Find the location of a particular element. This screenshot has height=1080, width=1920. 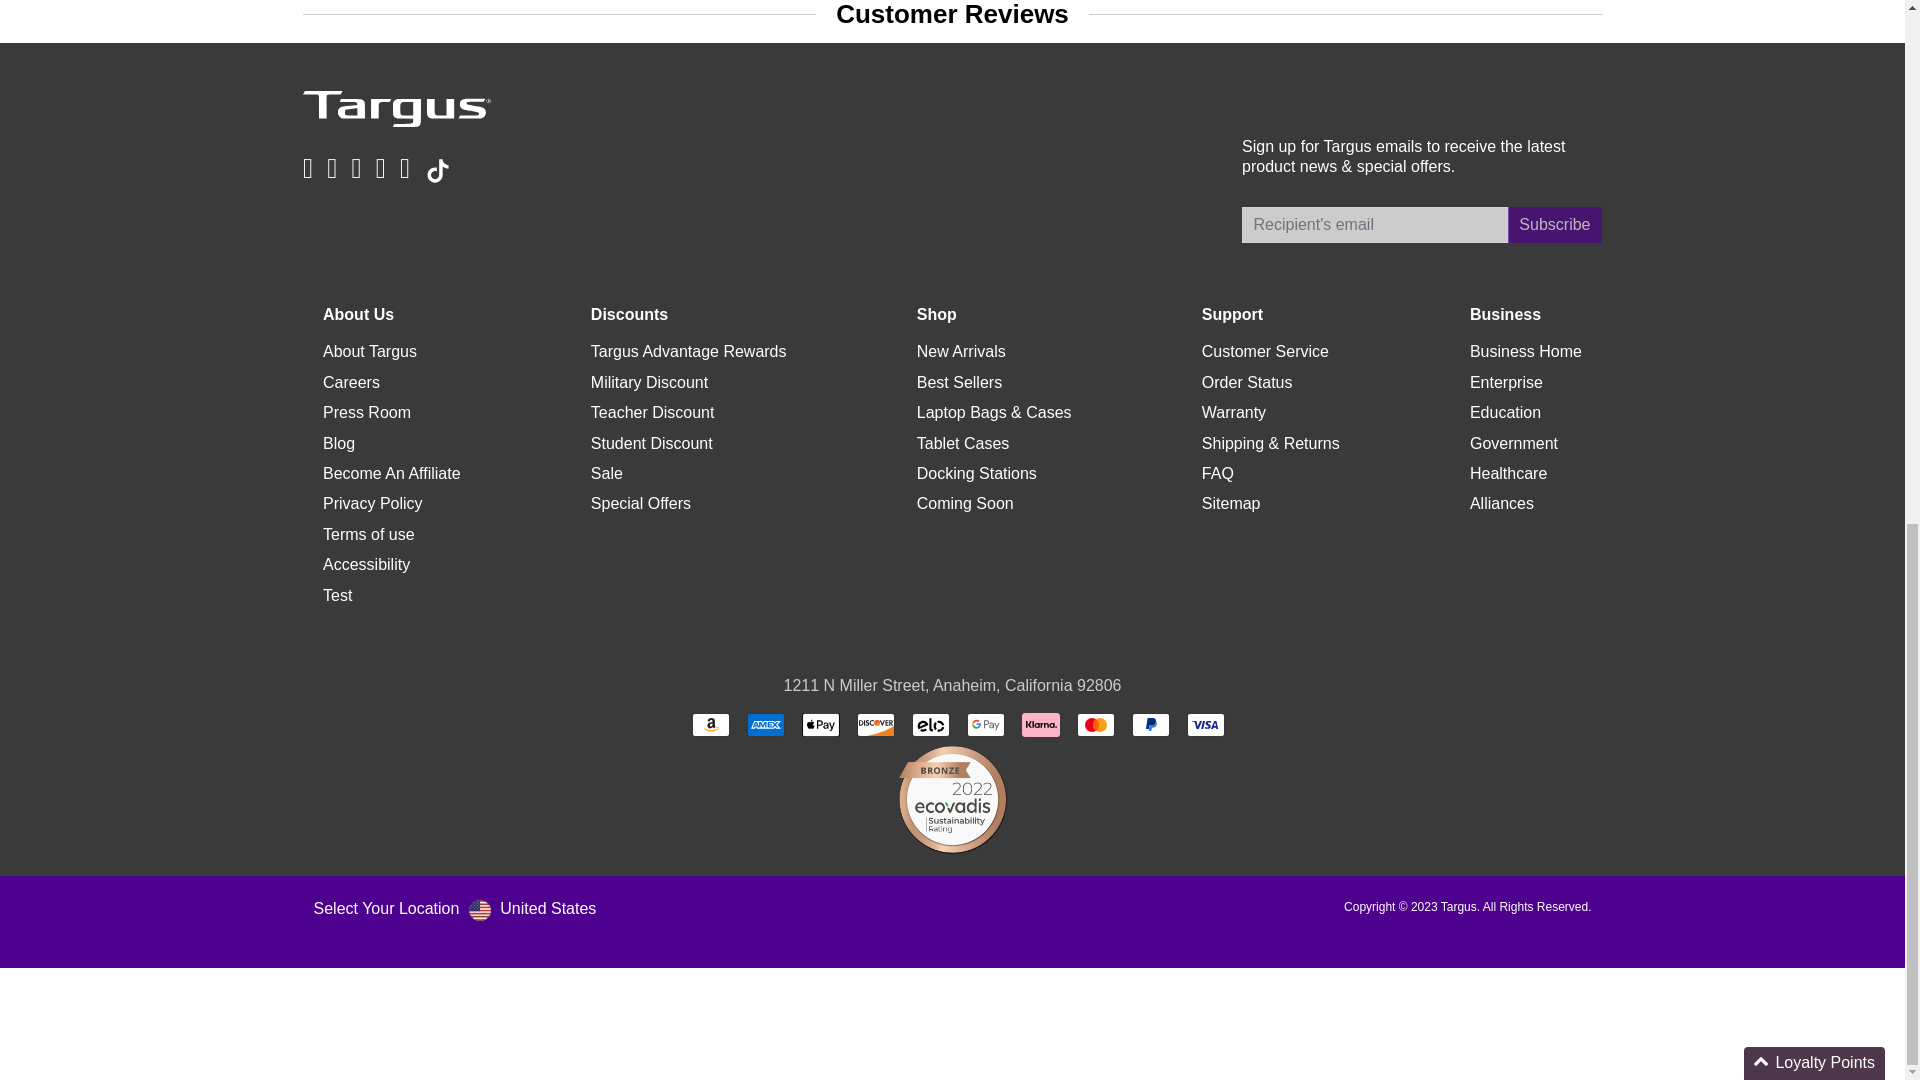

Elo is located at coordinates (931, 724).